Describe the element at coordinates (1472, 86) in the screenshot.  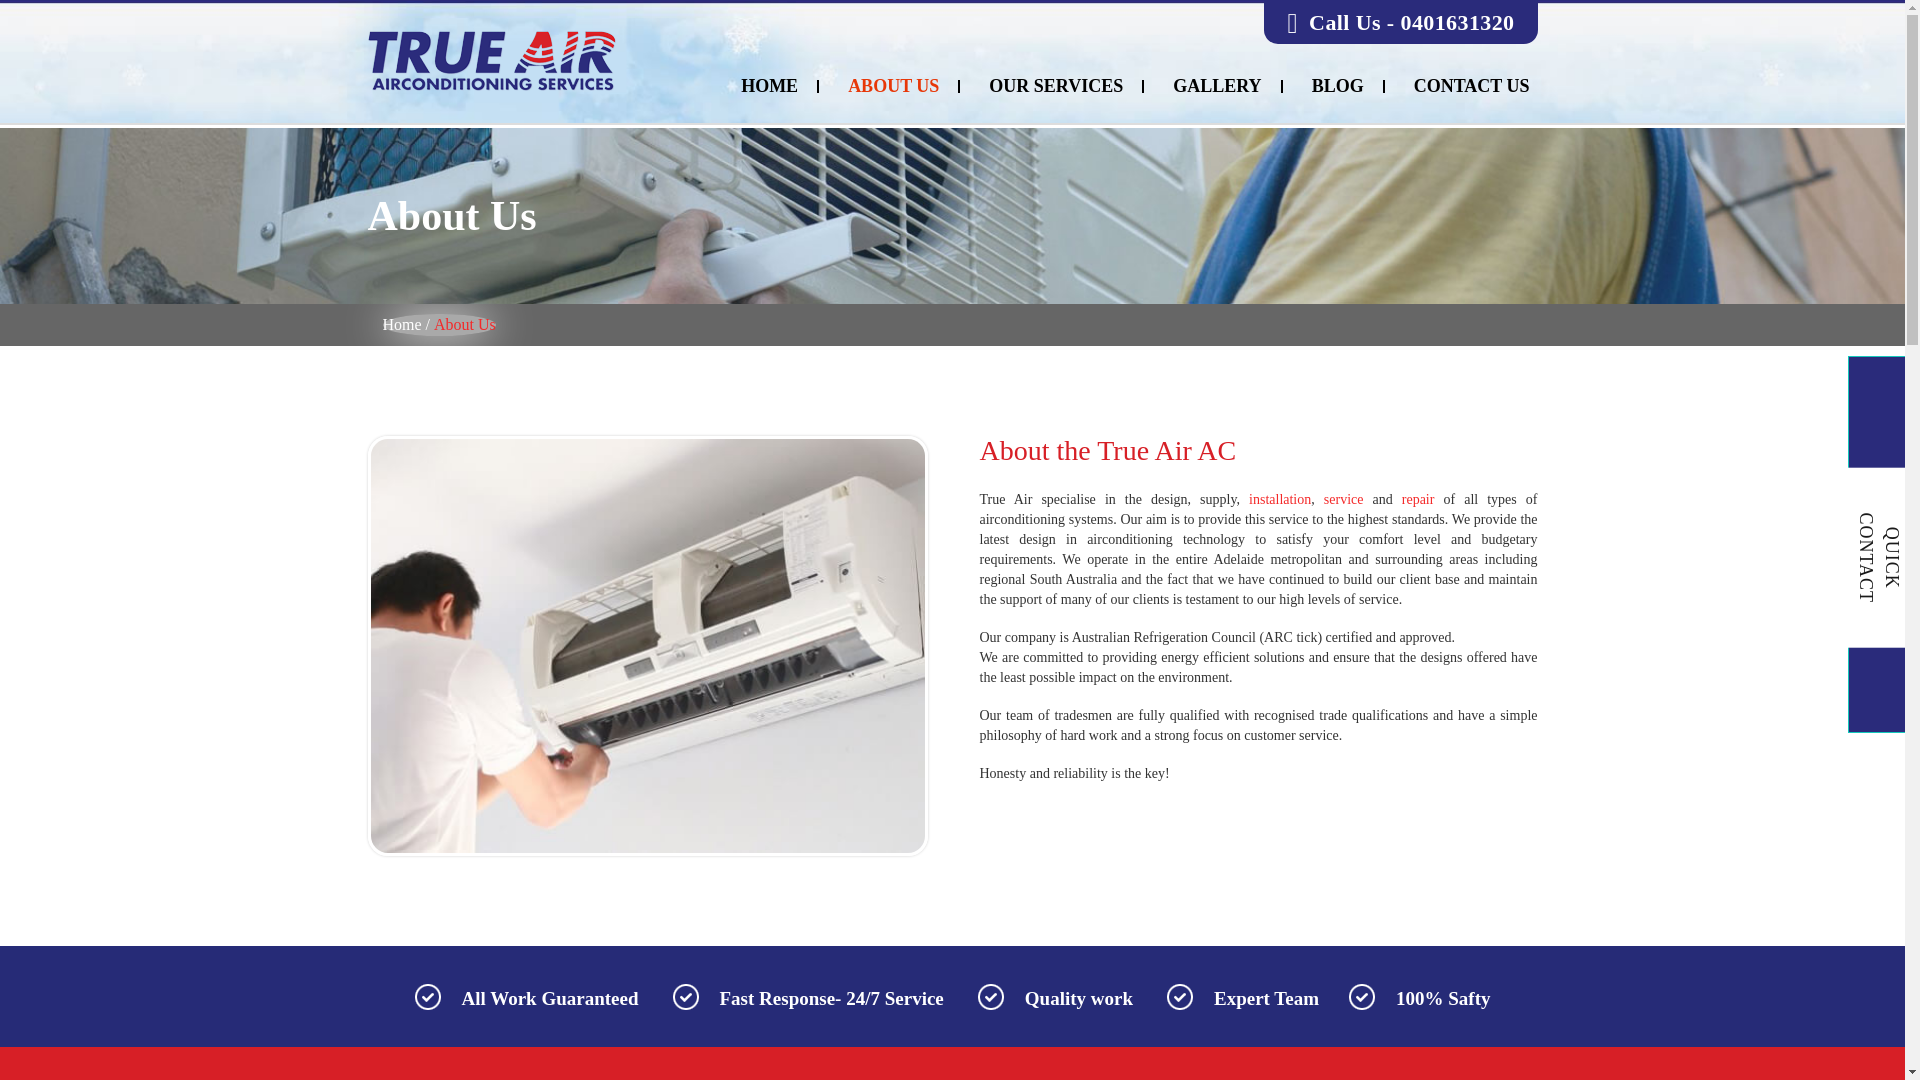
I see `CONTACT US` at that location.